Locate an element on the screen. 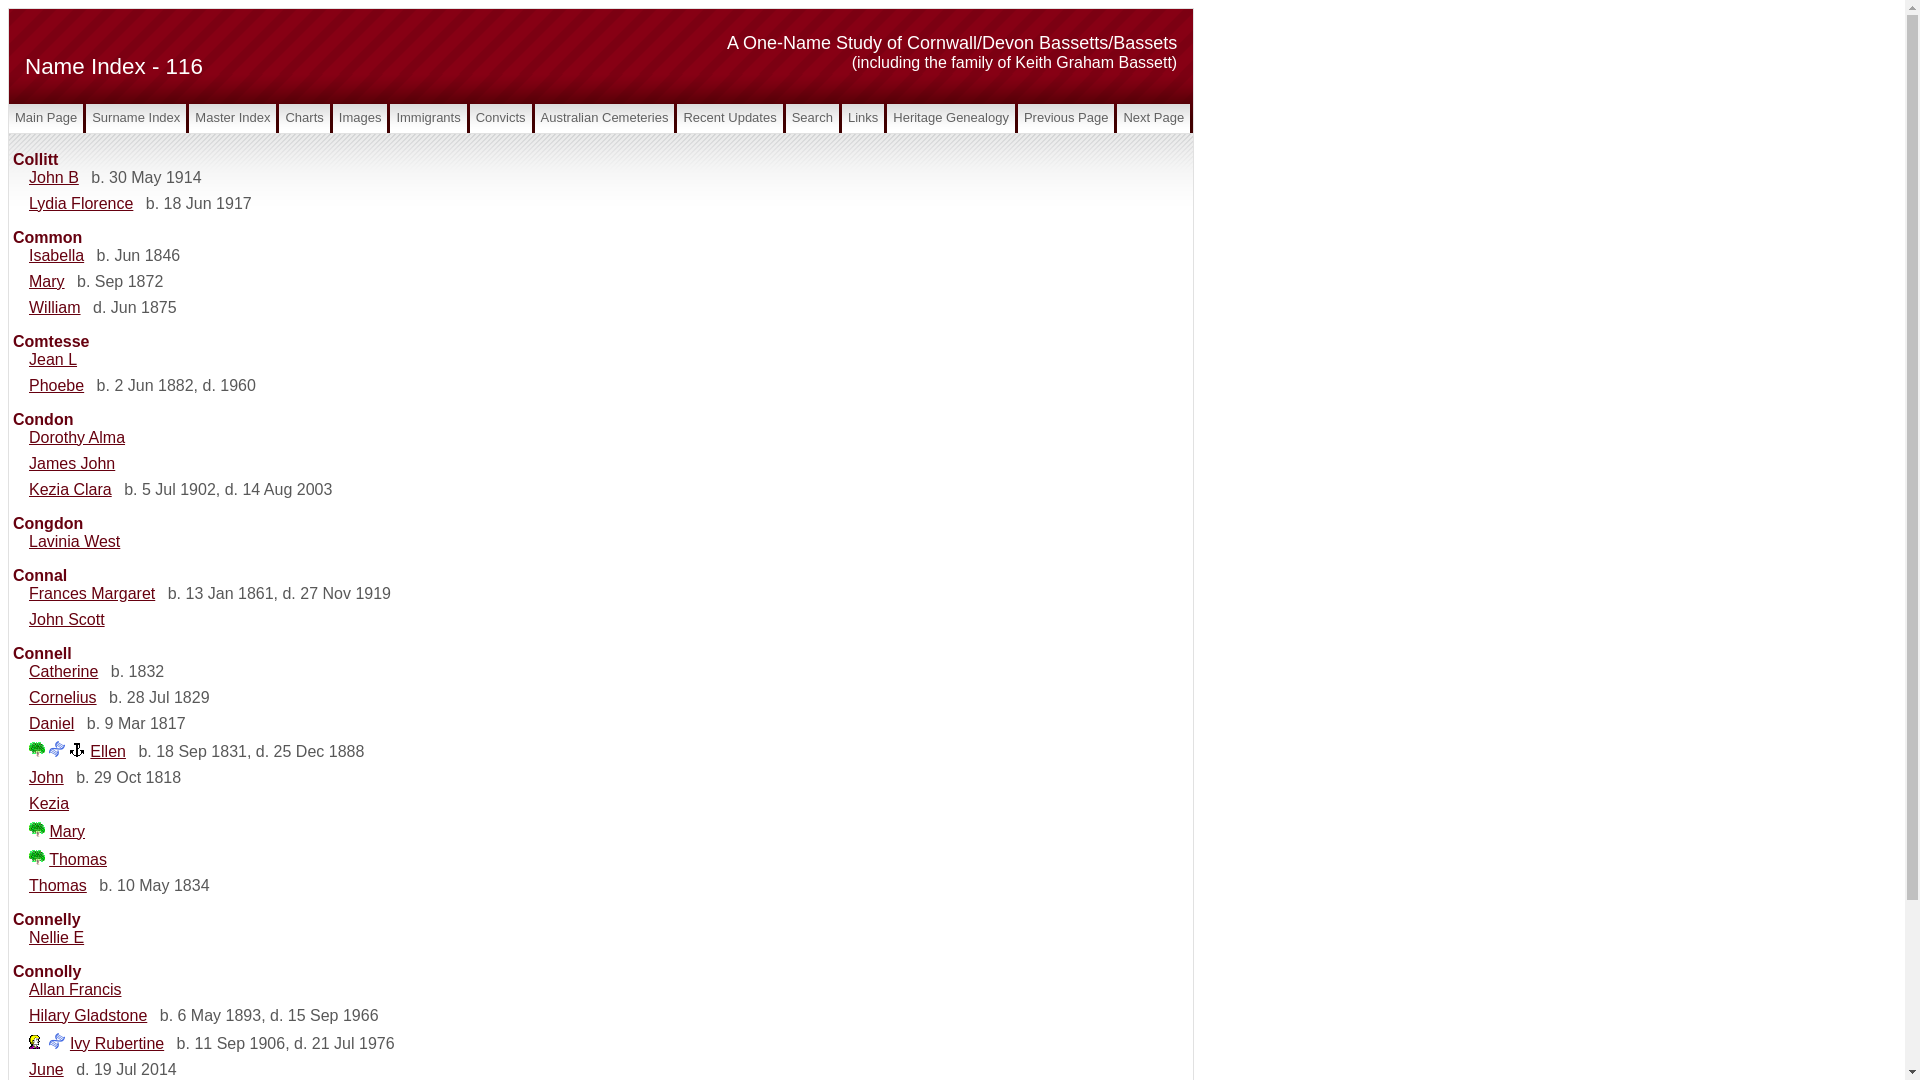 The image size is (1920, 1080). Frances Margaret is located at coordinates (92, 594).